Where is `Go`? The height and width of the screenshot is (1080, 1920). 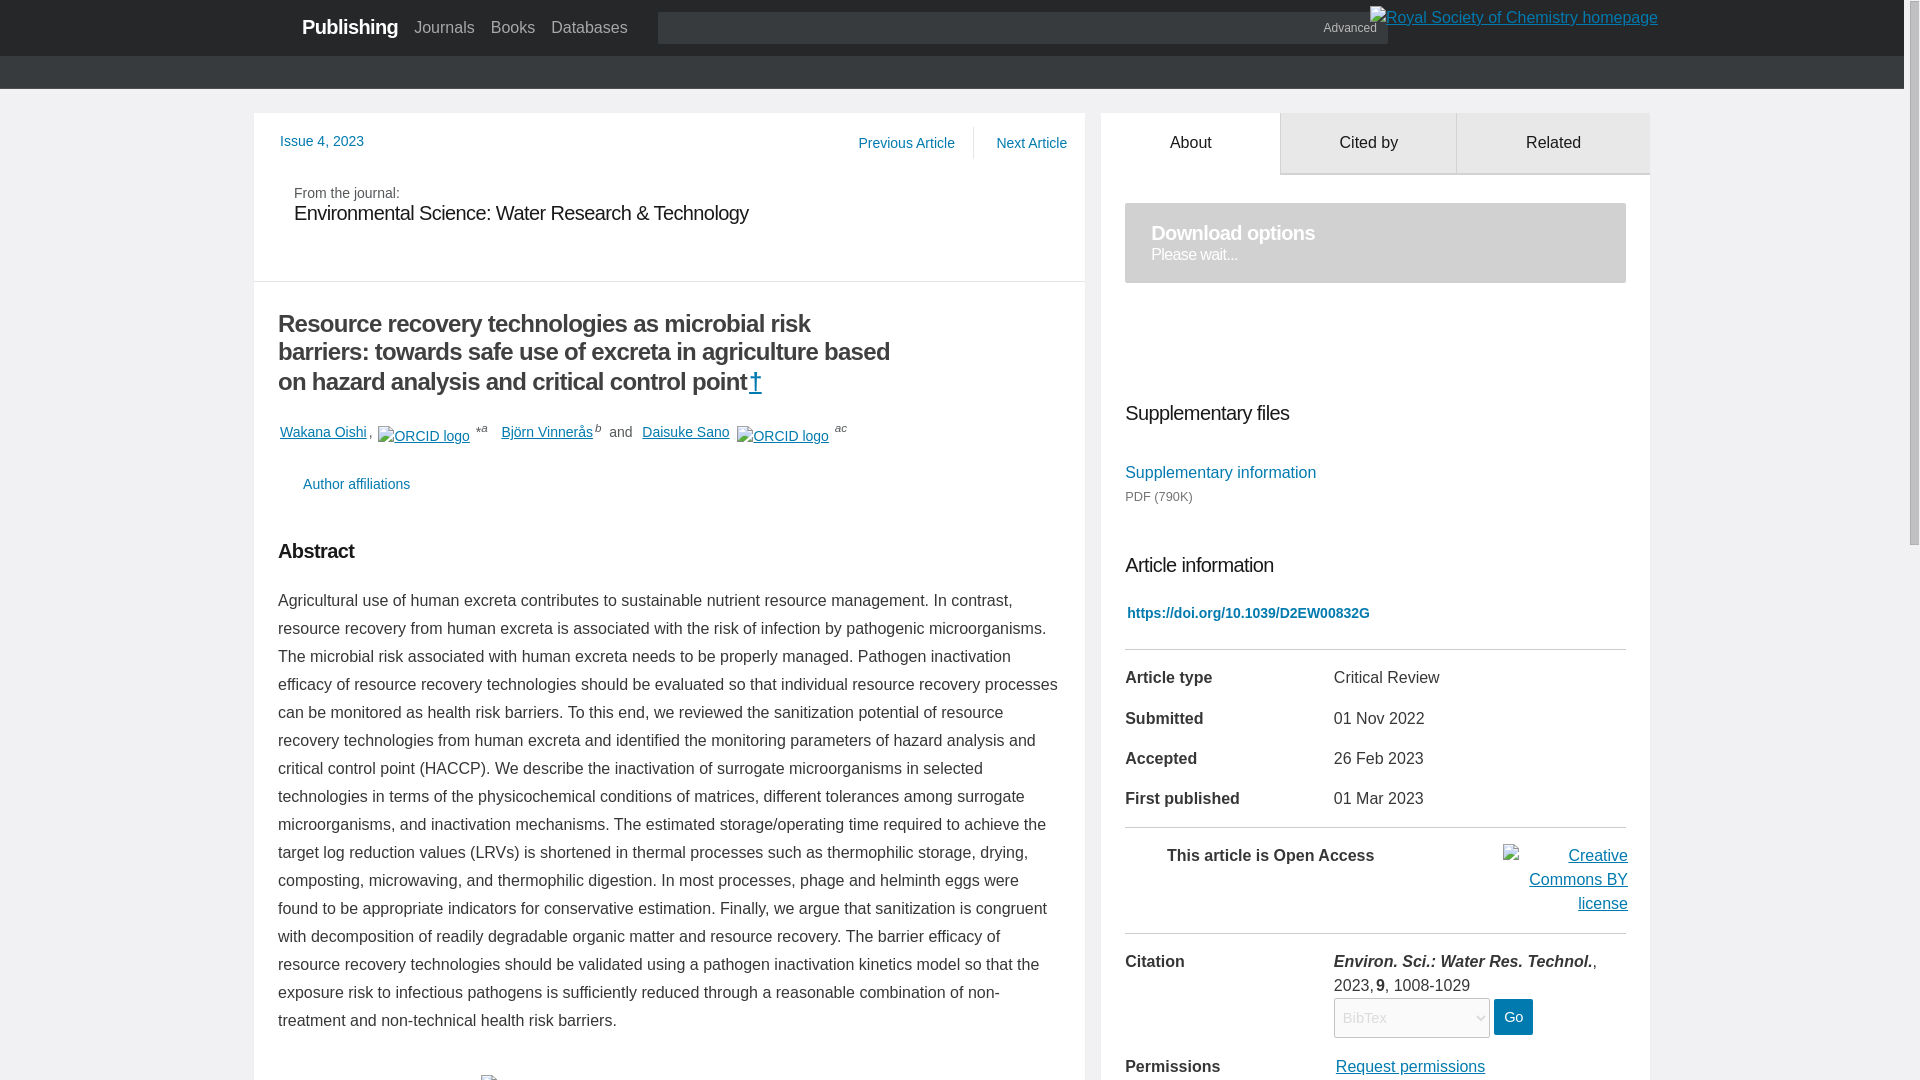 Go is located at coordinates (1368, 144).